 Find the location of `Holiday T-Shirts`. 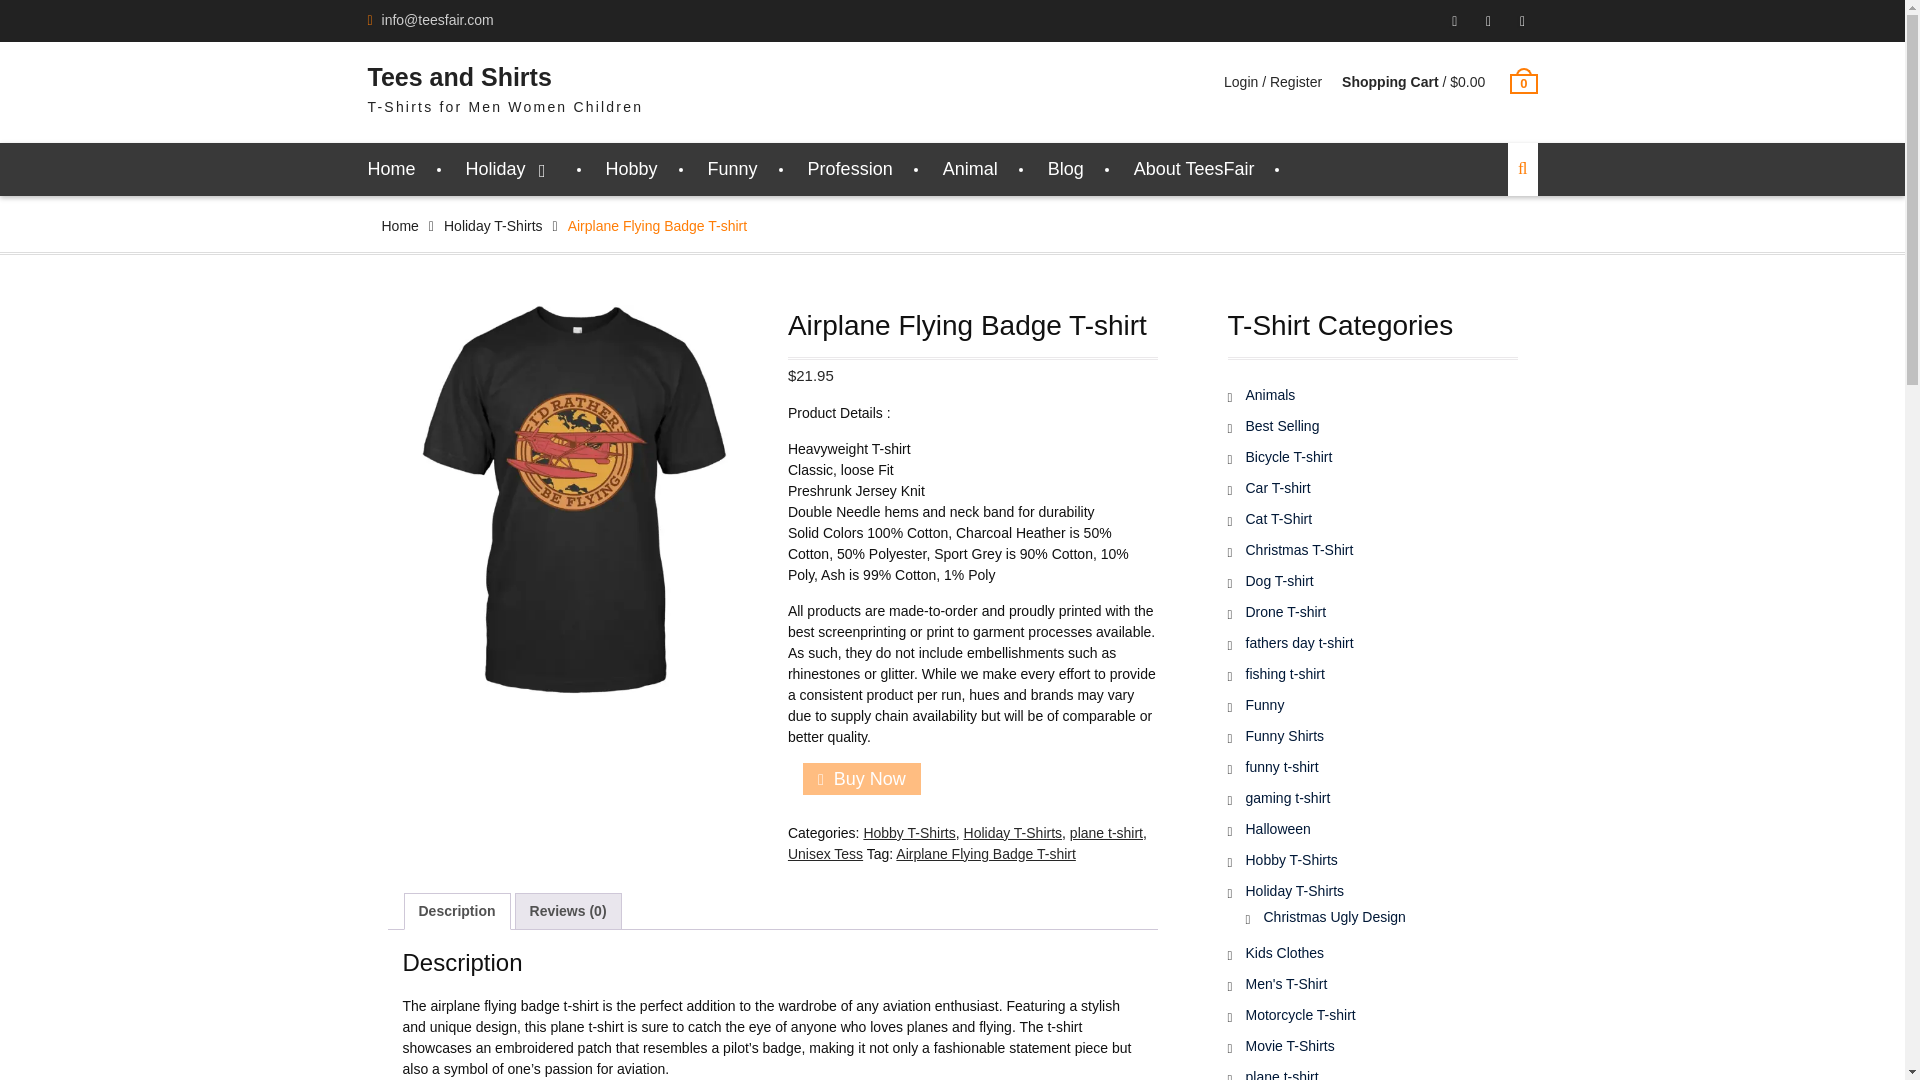

Holiday T-Shirts is located at coordinates (1013, 833).